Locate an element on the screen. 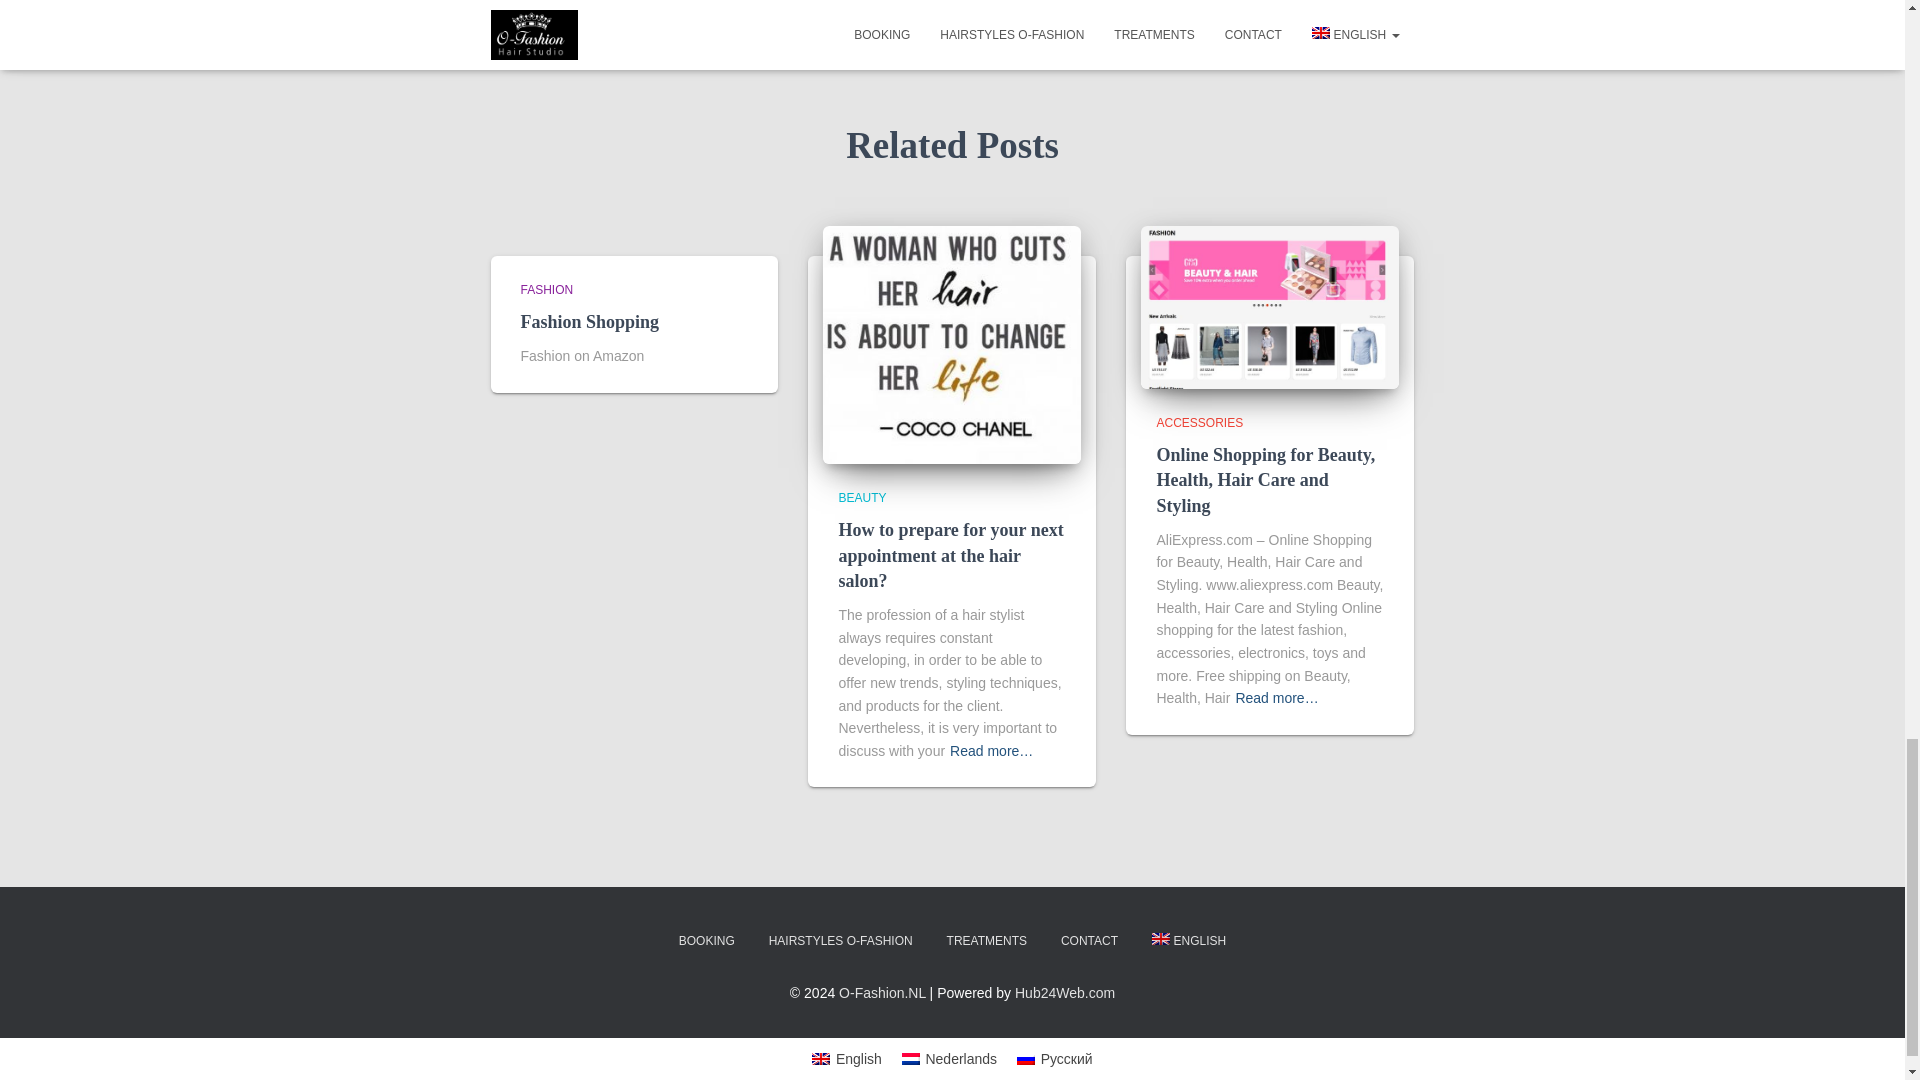 This screenshot has height=1080, width=1920. ENGLISH is located at coordinates (1188, 940).